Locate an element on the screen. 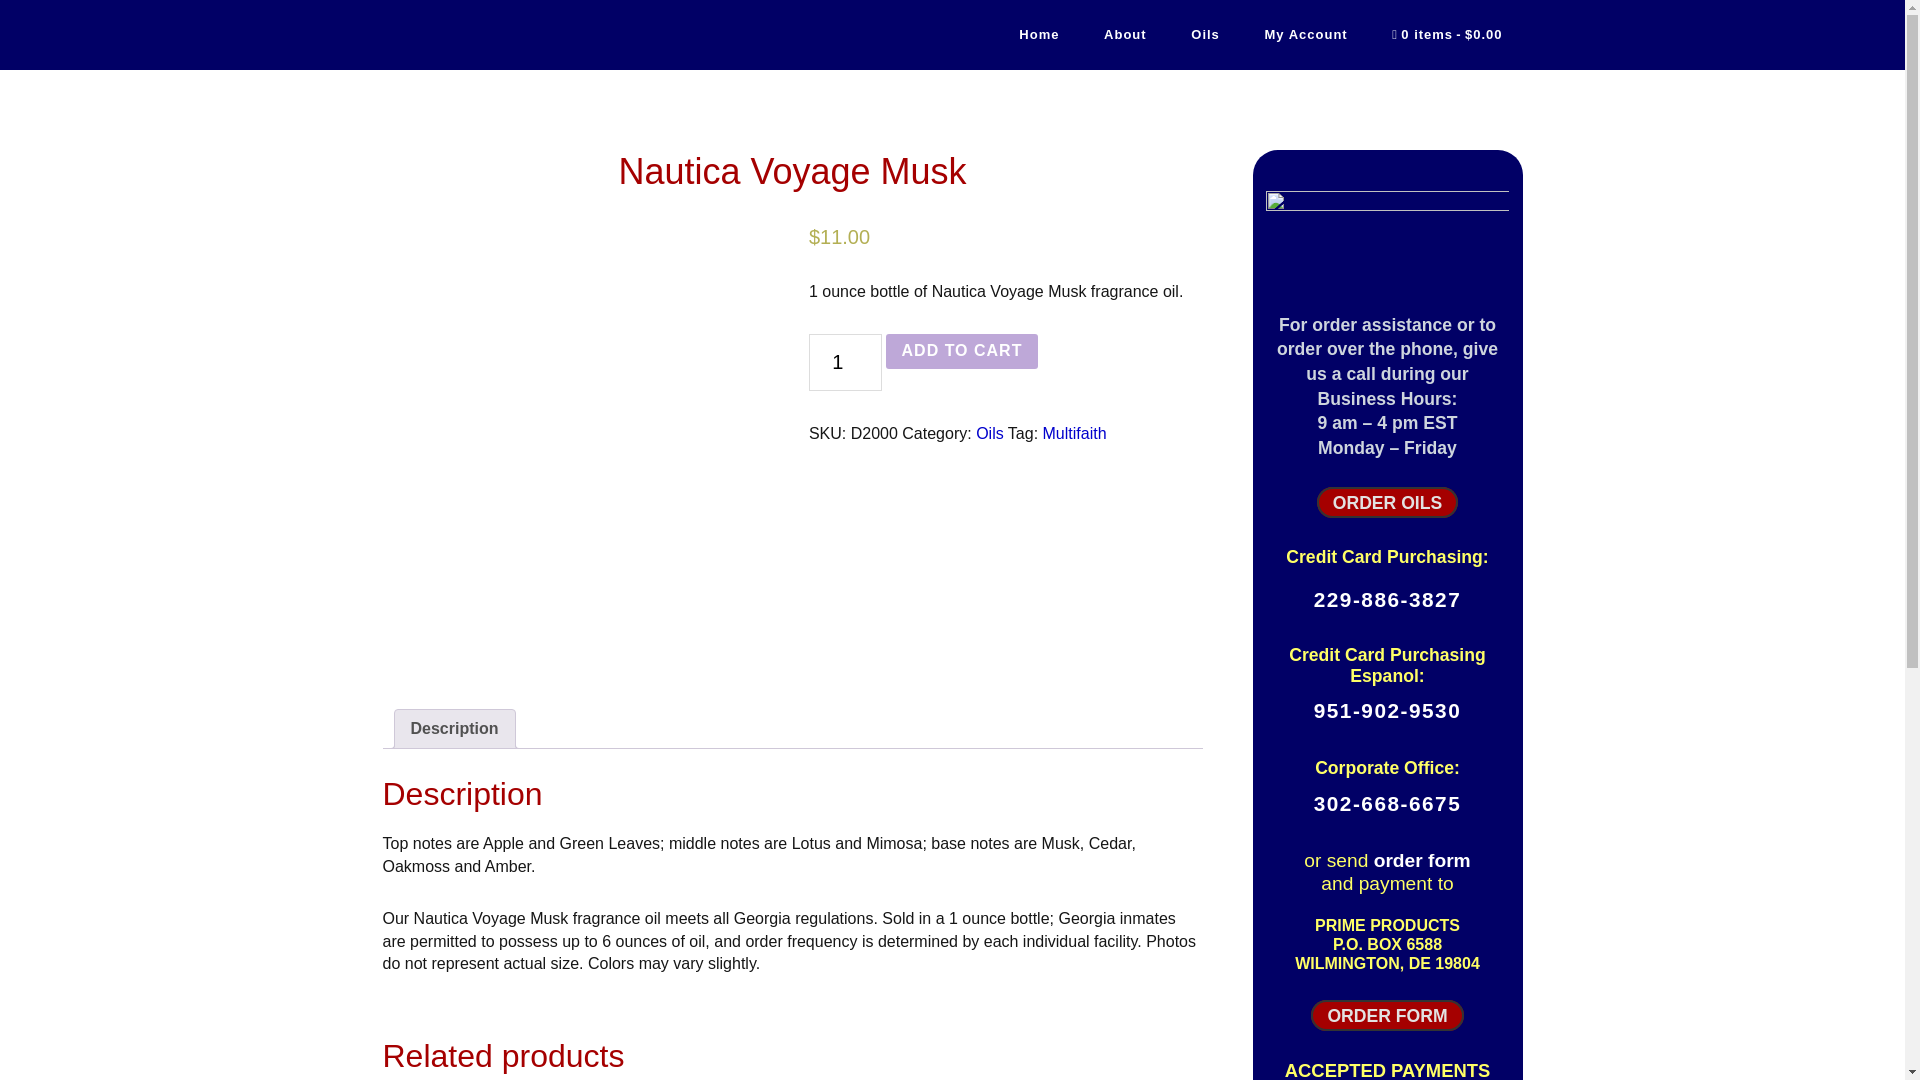  ORDER FORM is located at coordinates (1387, 1016).